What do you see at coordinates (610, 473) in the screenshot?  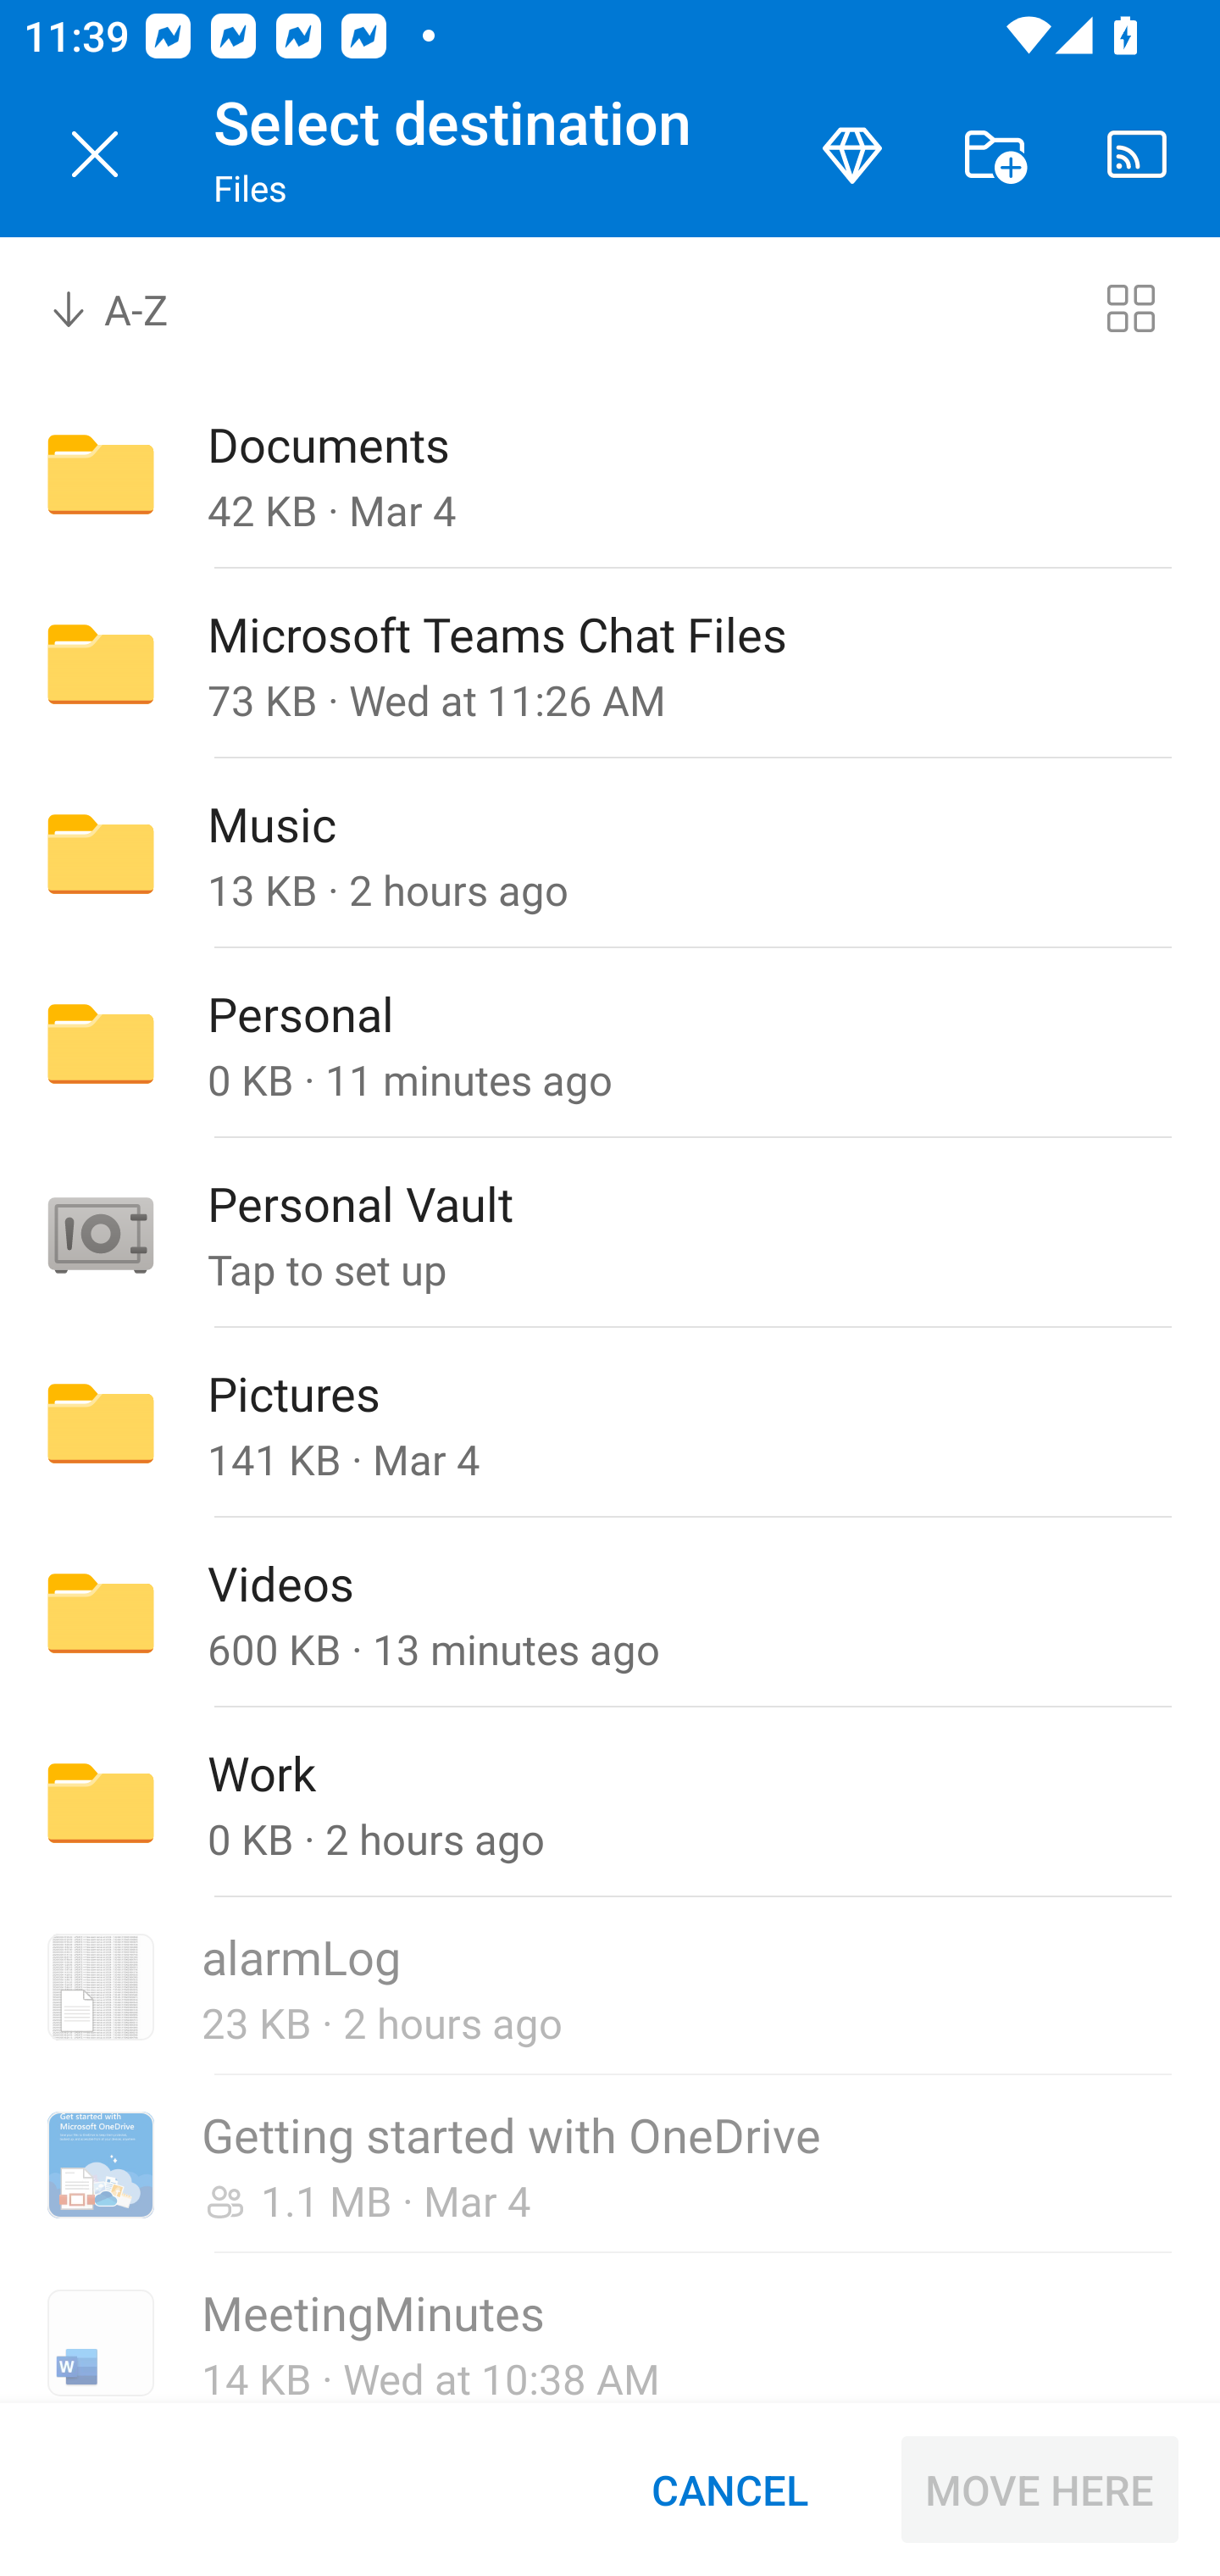 I see `Folder Documents 42 KB · Mar 4` at bounding box center [610, 473].